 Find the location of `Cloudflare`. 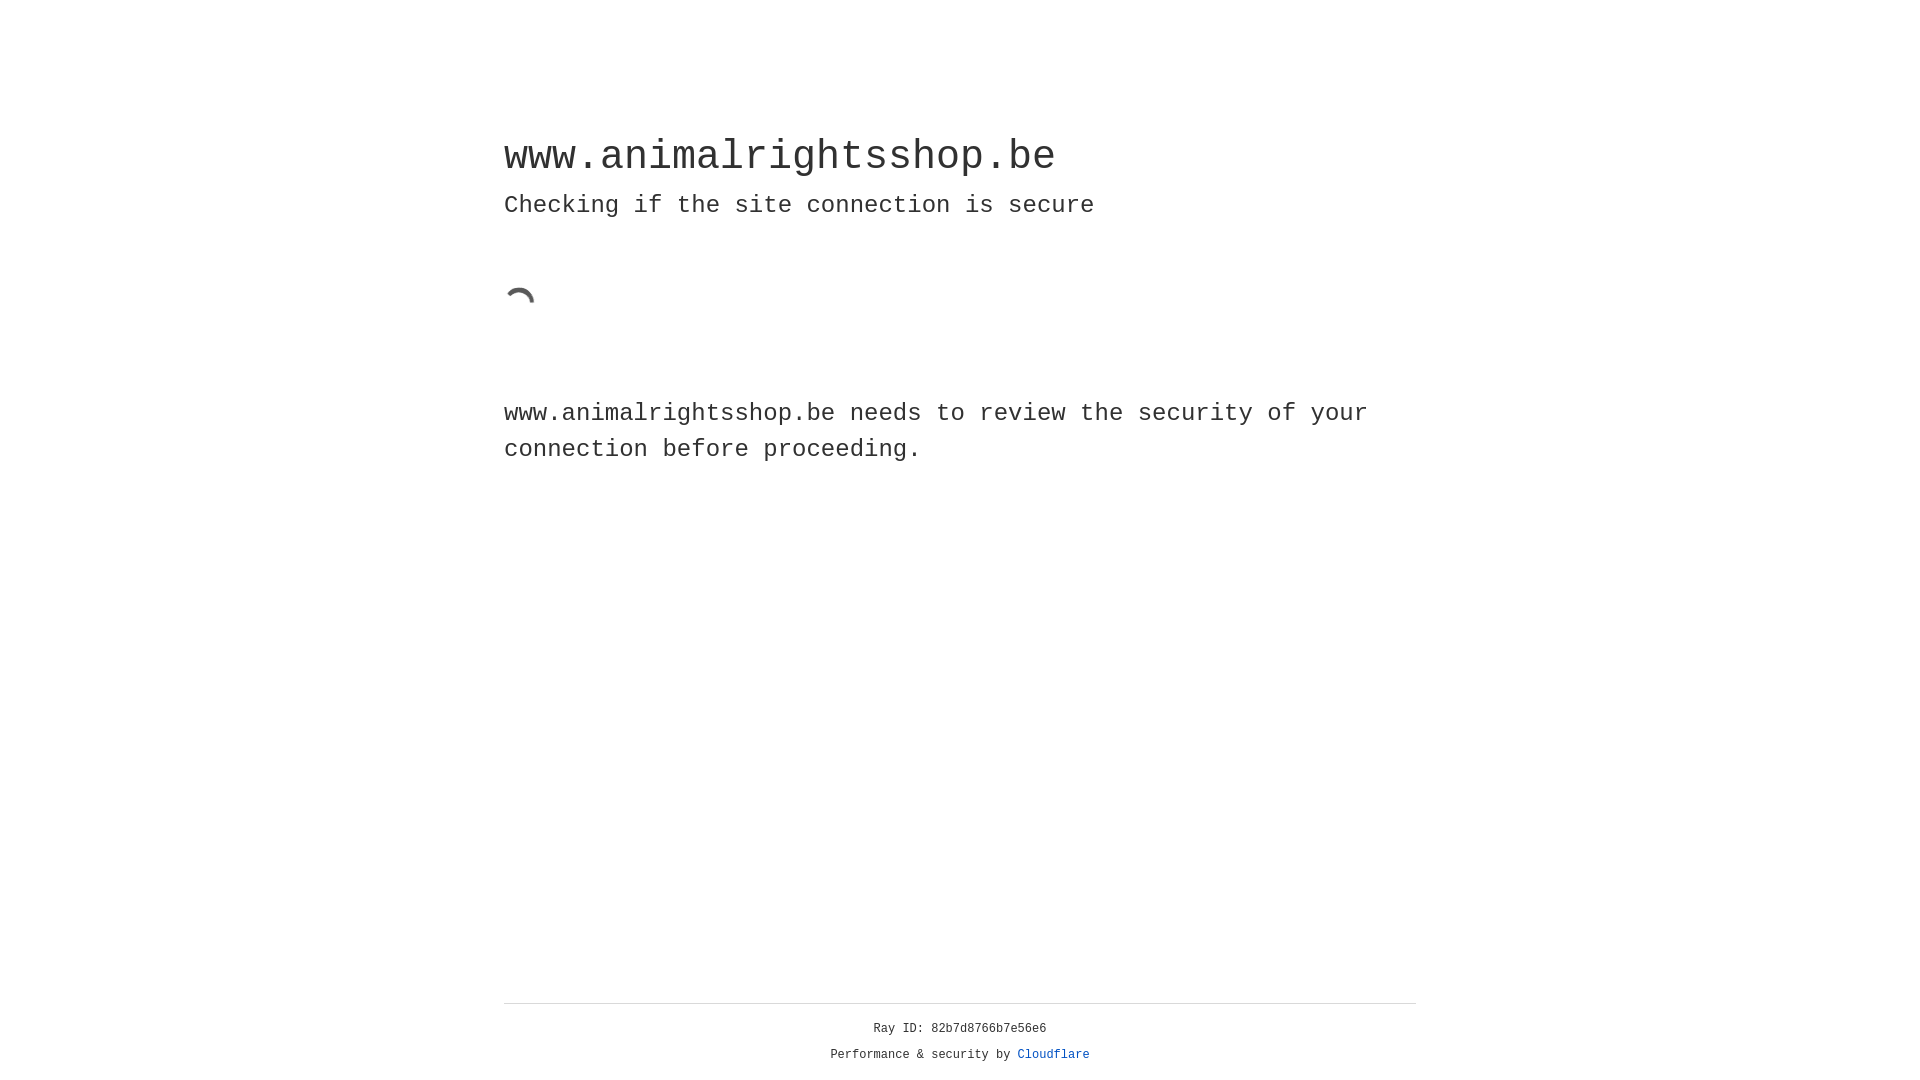

Cloudflare is located at coordinates (1054, 1055).